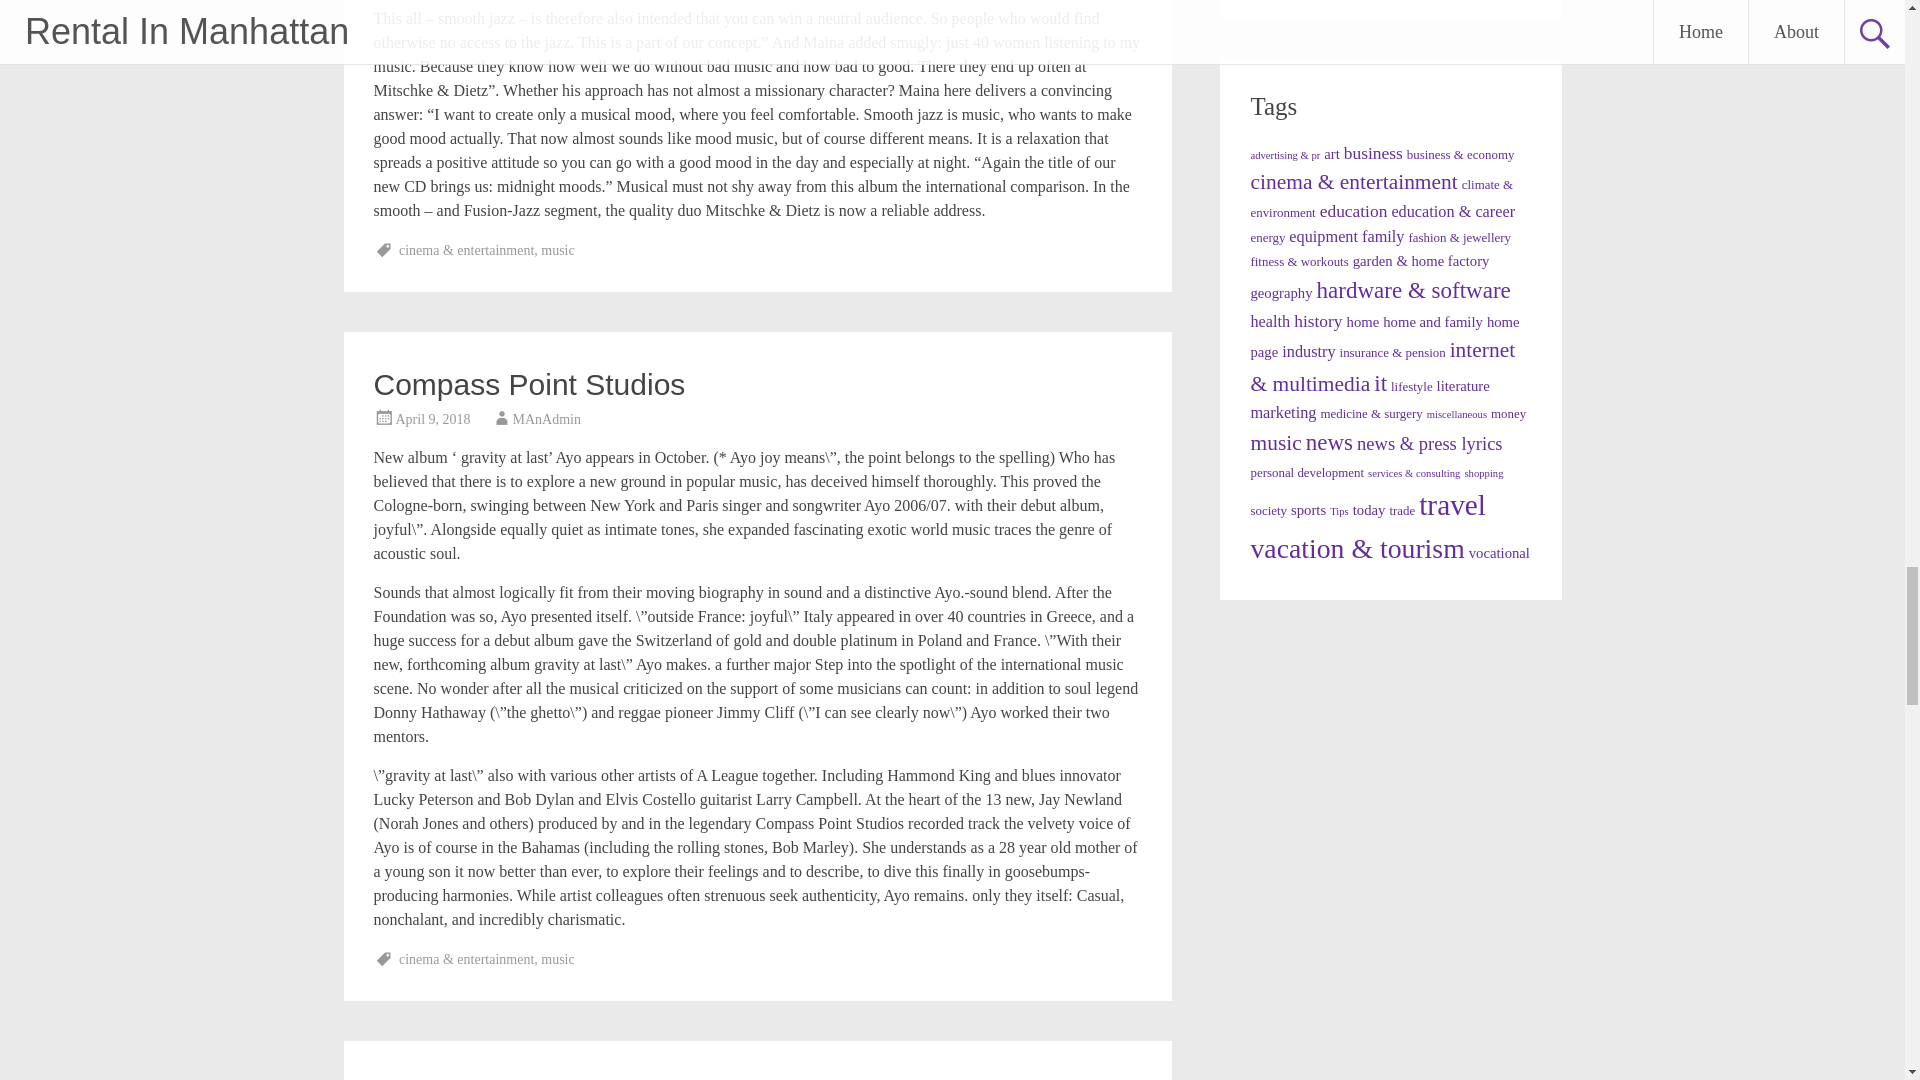 The width and height of the screenshot is (1920, 1080). I want to click on music, so click(558, 958).